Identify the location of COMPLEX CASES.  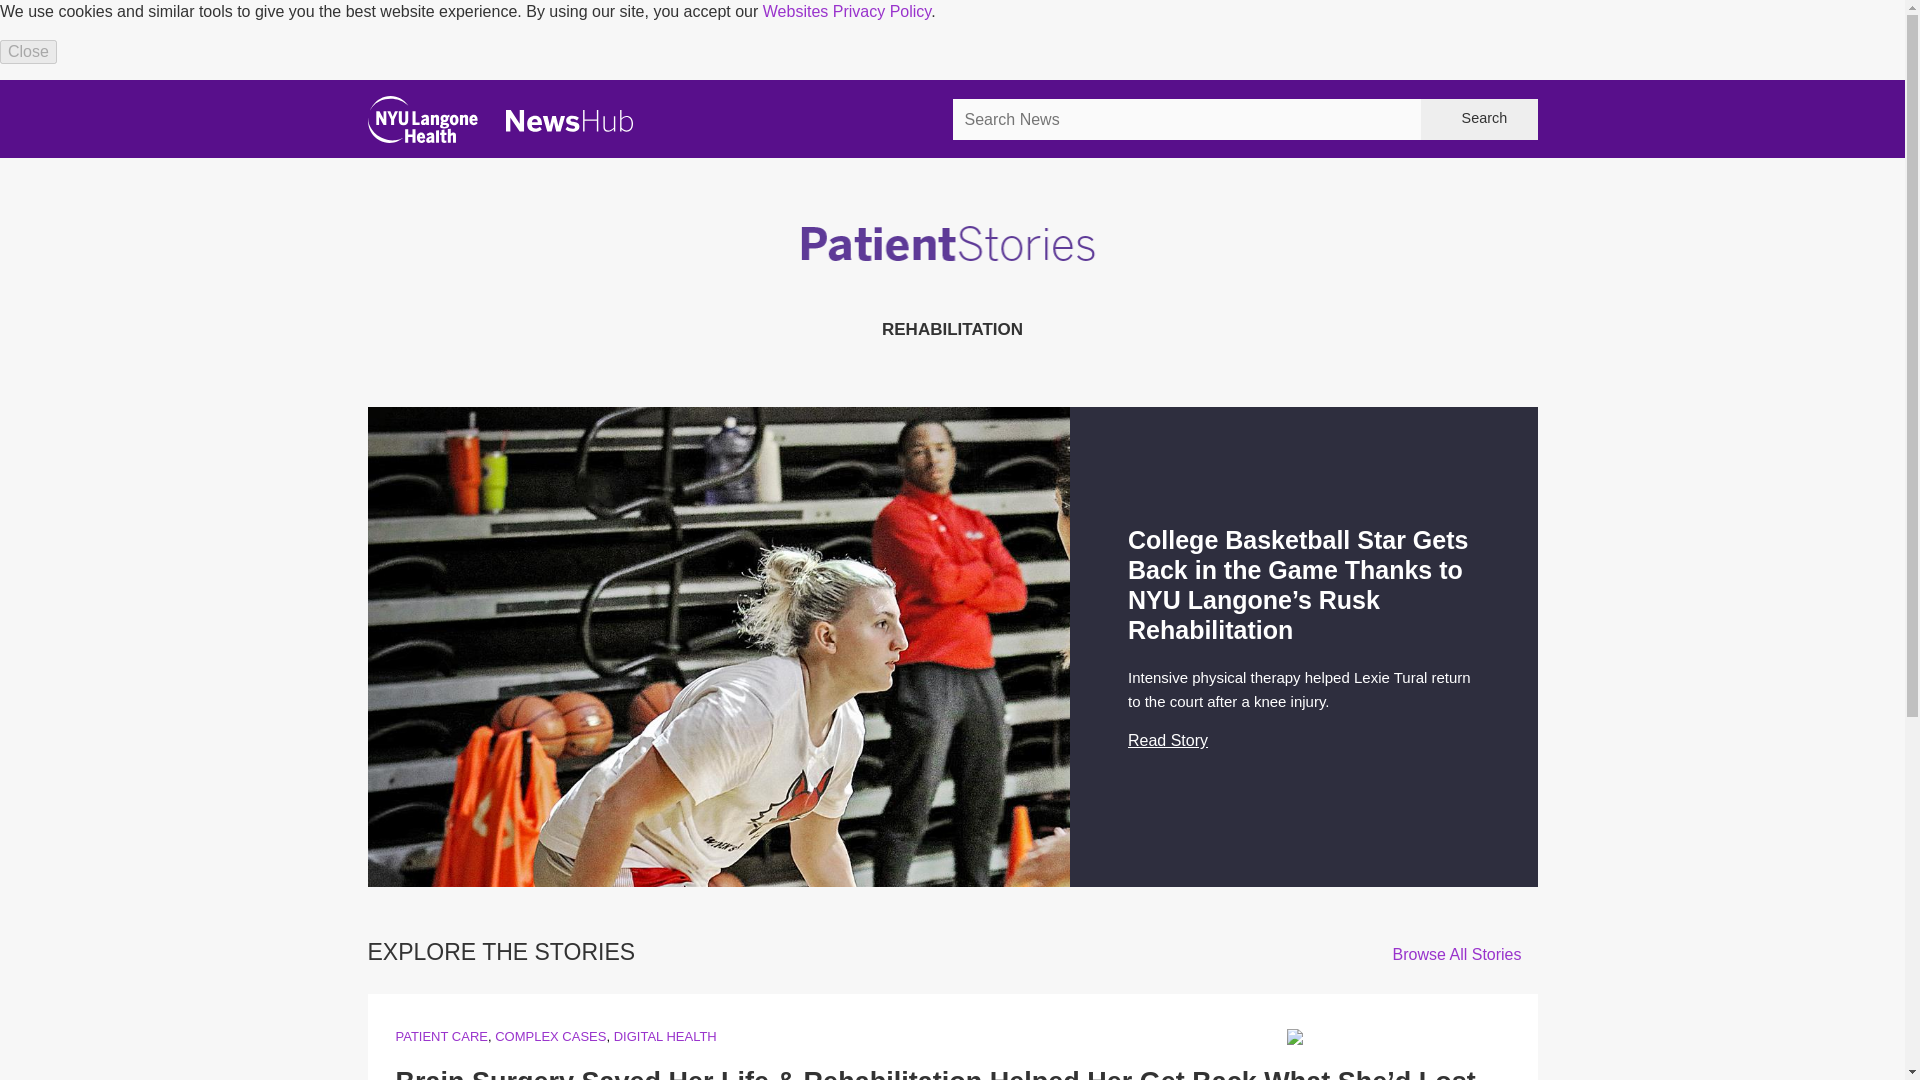
(550, 1036).